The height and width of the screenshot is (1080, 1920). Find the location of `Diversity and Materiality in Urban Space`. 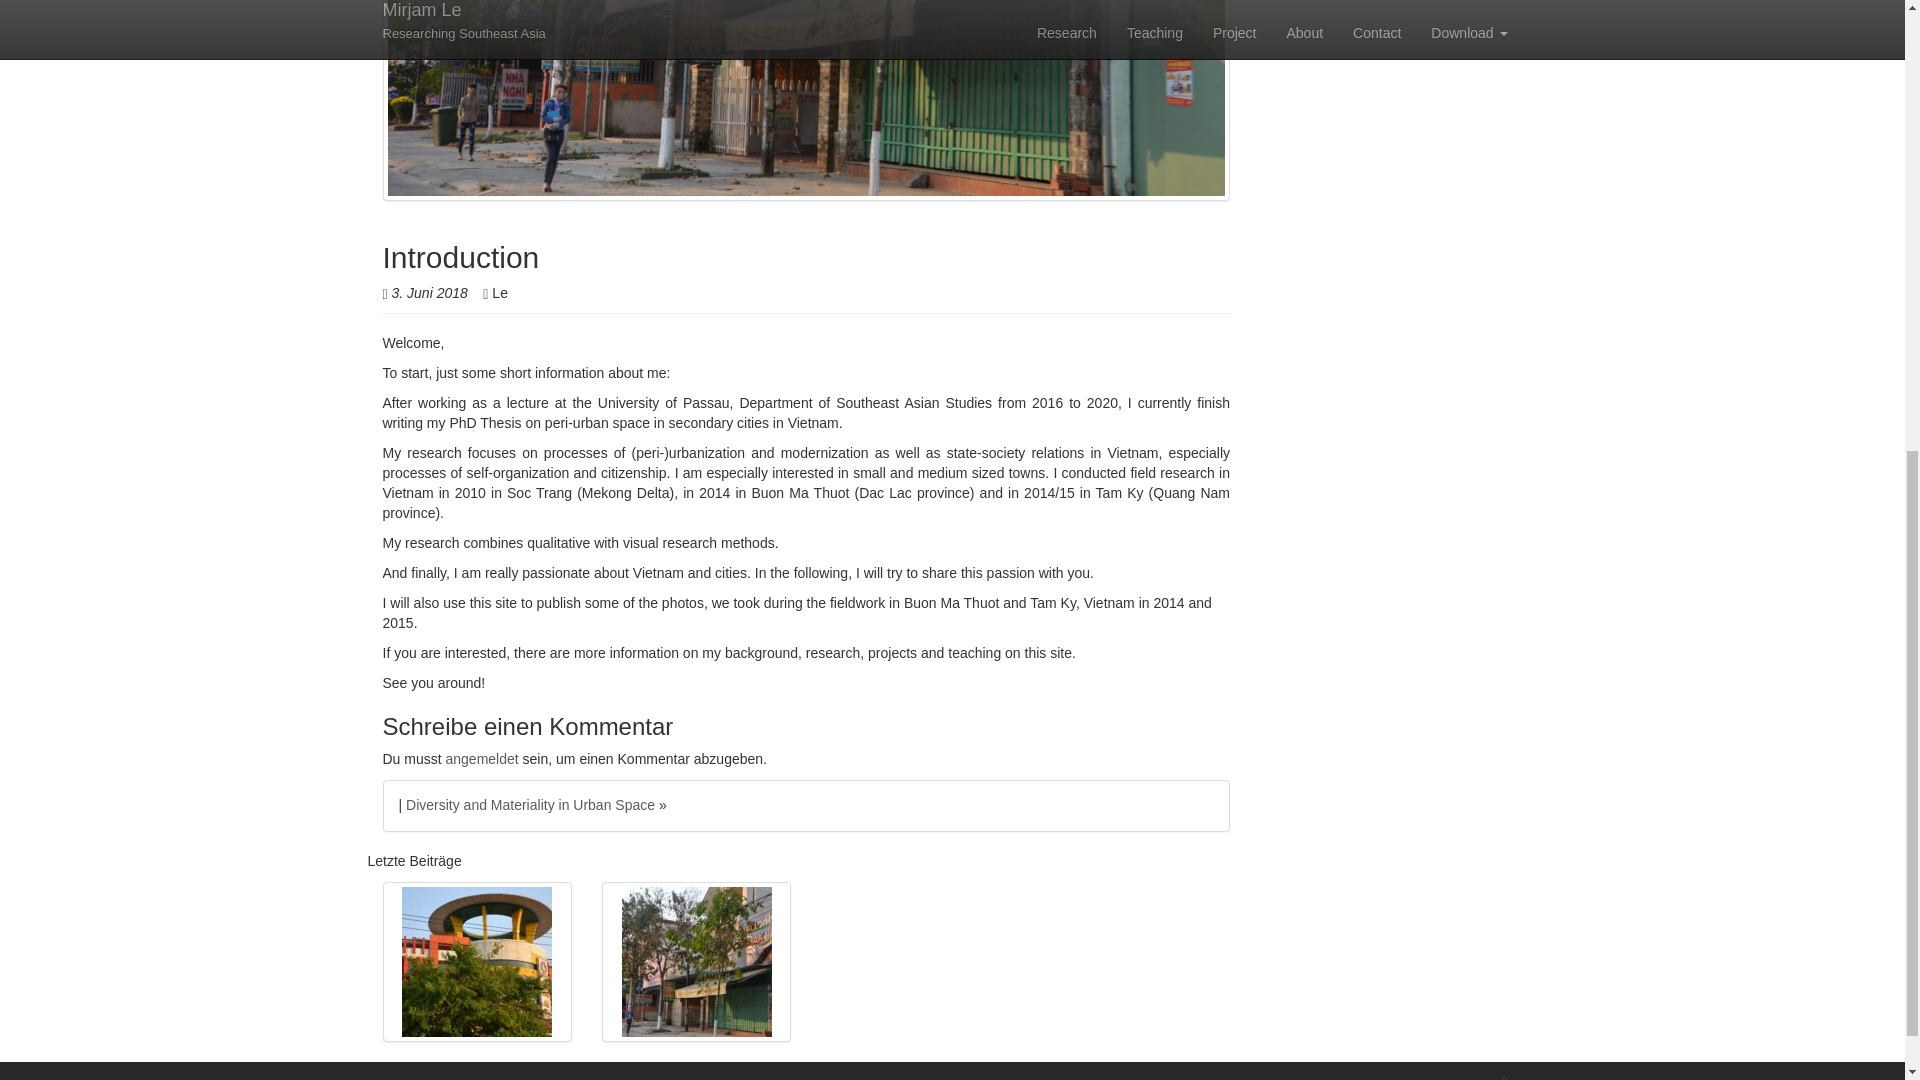

Diversity and Materiality in Urban Space is located at coordinates (530, 805).